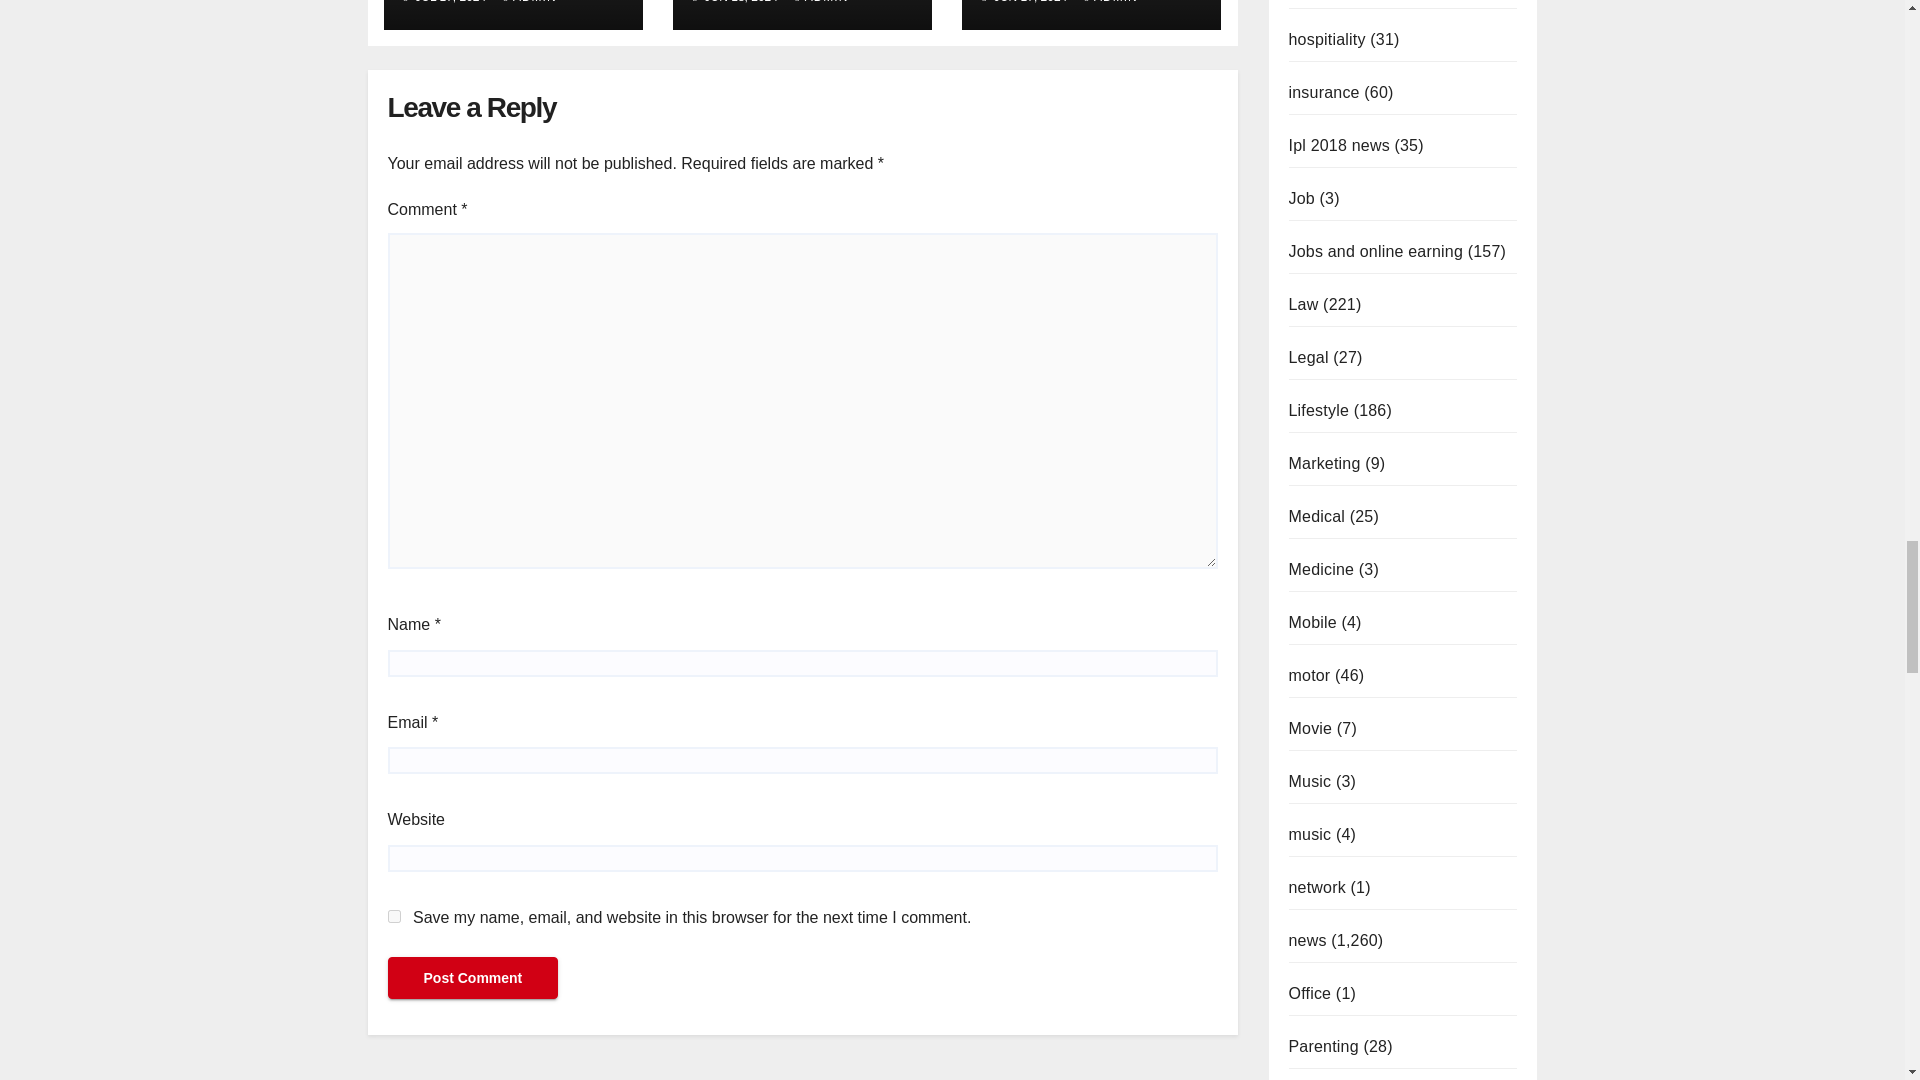 The image size is (1920, 1080). What do you see at coordinates (472, 978) in the screenshot?
I see `Post Comment` at bounding box center [472, 978].